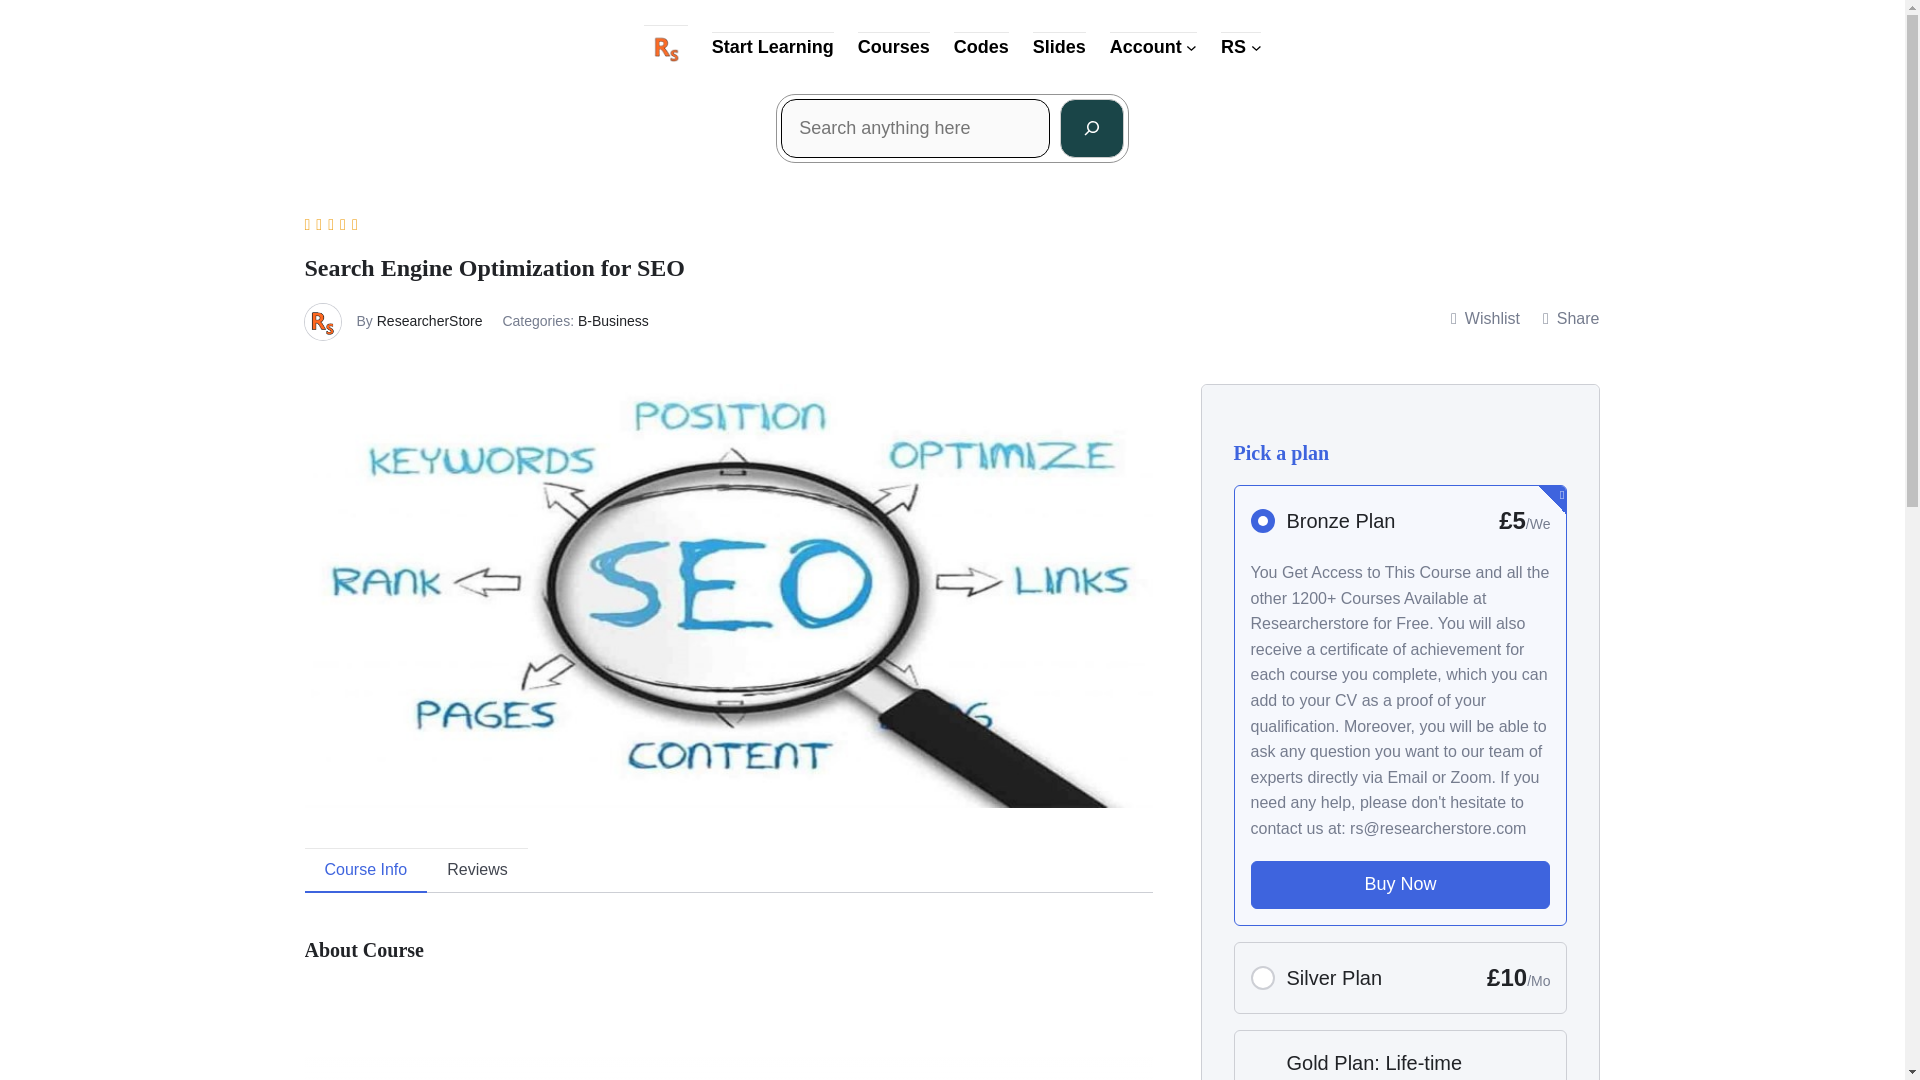 This screenshot has width=1920, height=1080. I want to click on Start Learning, so click(772, 47).